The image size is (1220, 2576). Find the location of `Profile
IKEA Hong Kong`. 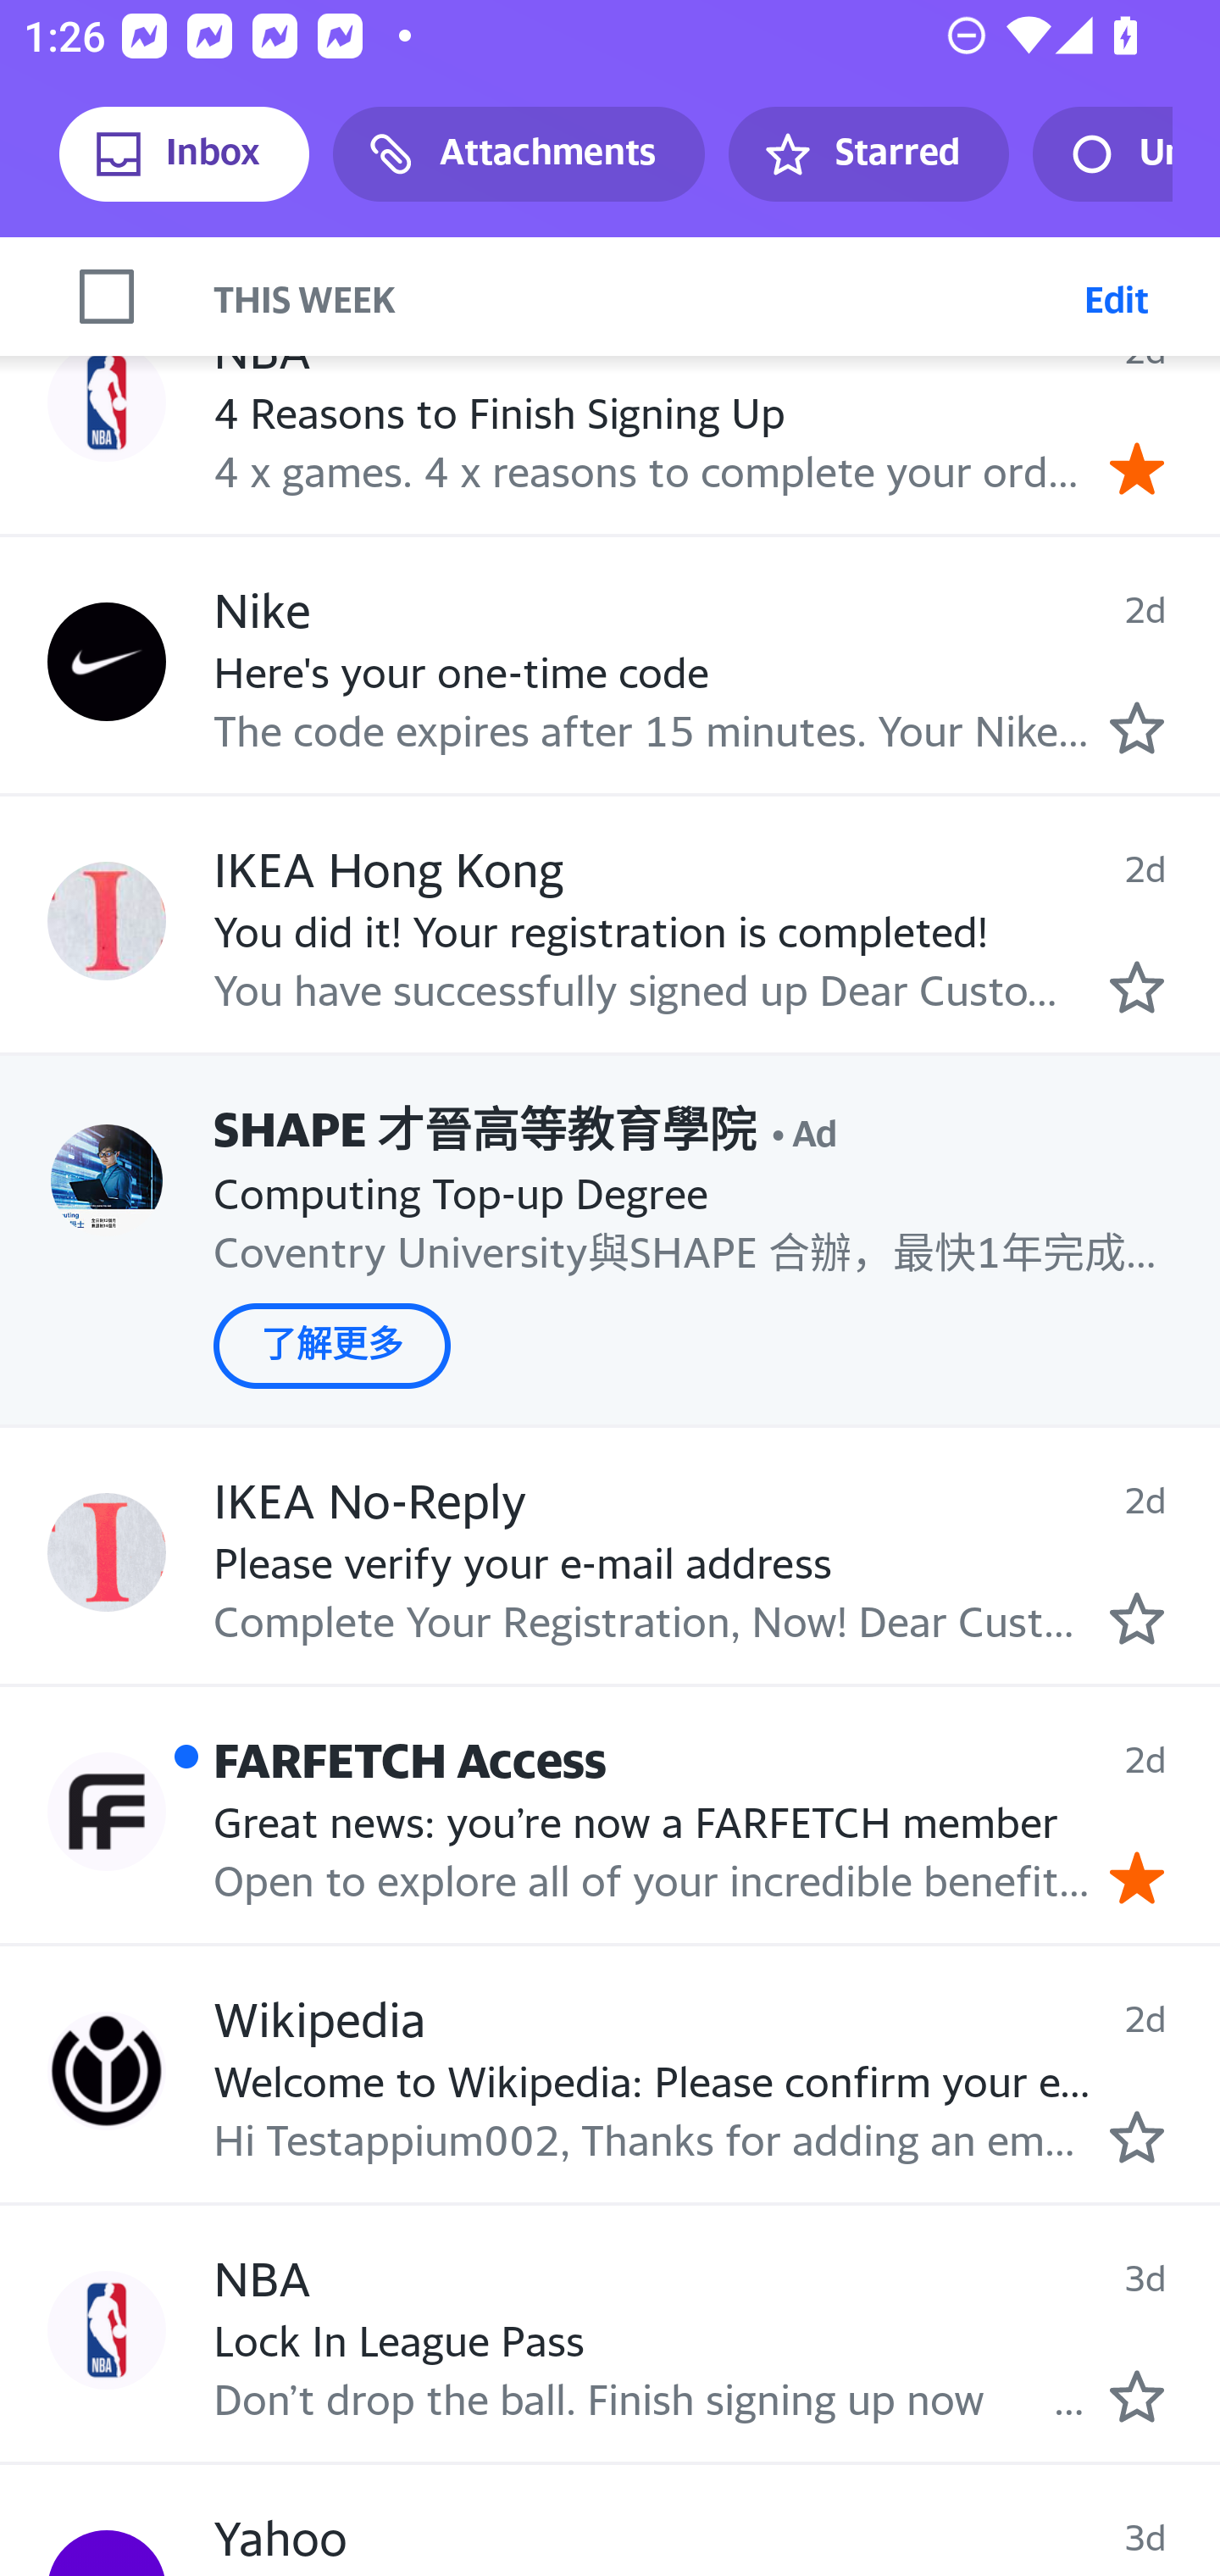

Profile
IKEA Hong Kong is located at coordinates (107, 922).